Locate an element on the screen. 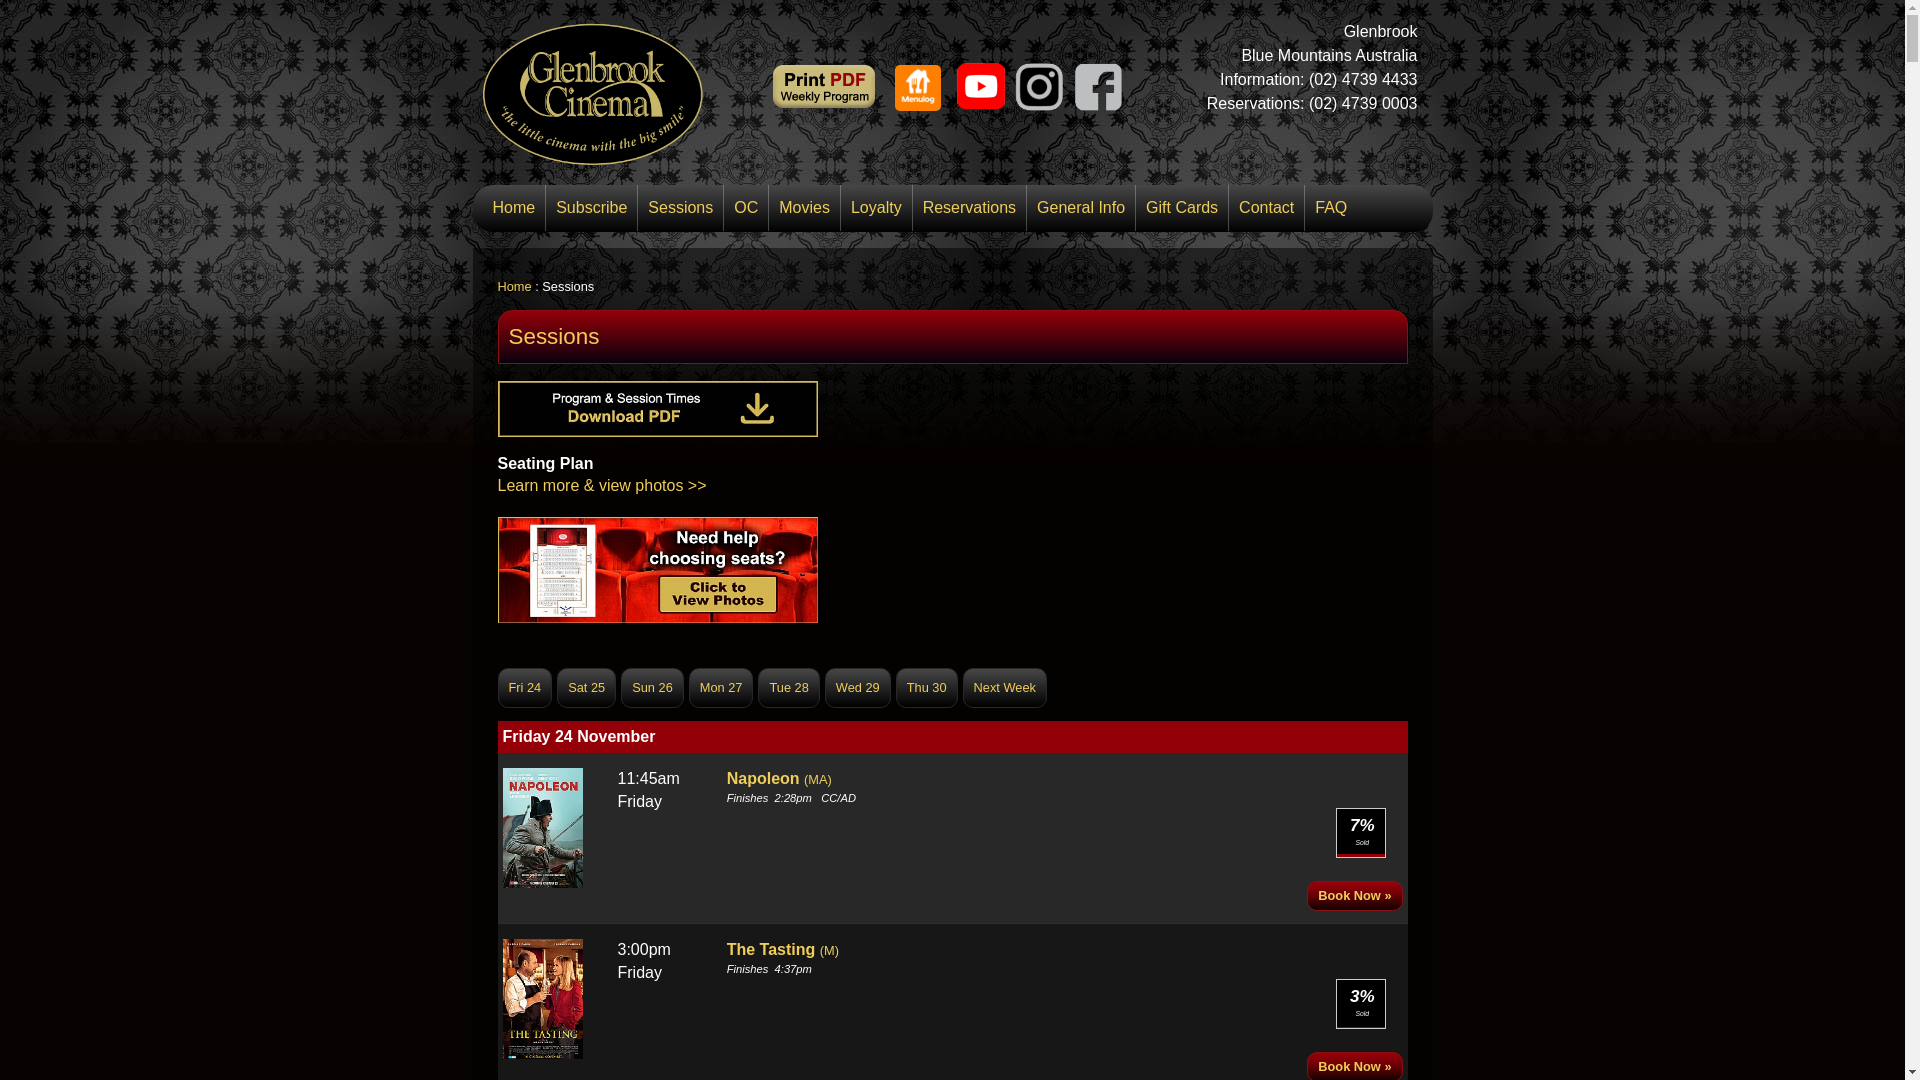  Napoleon (MA) is located at coordinates (780, 778).